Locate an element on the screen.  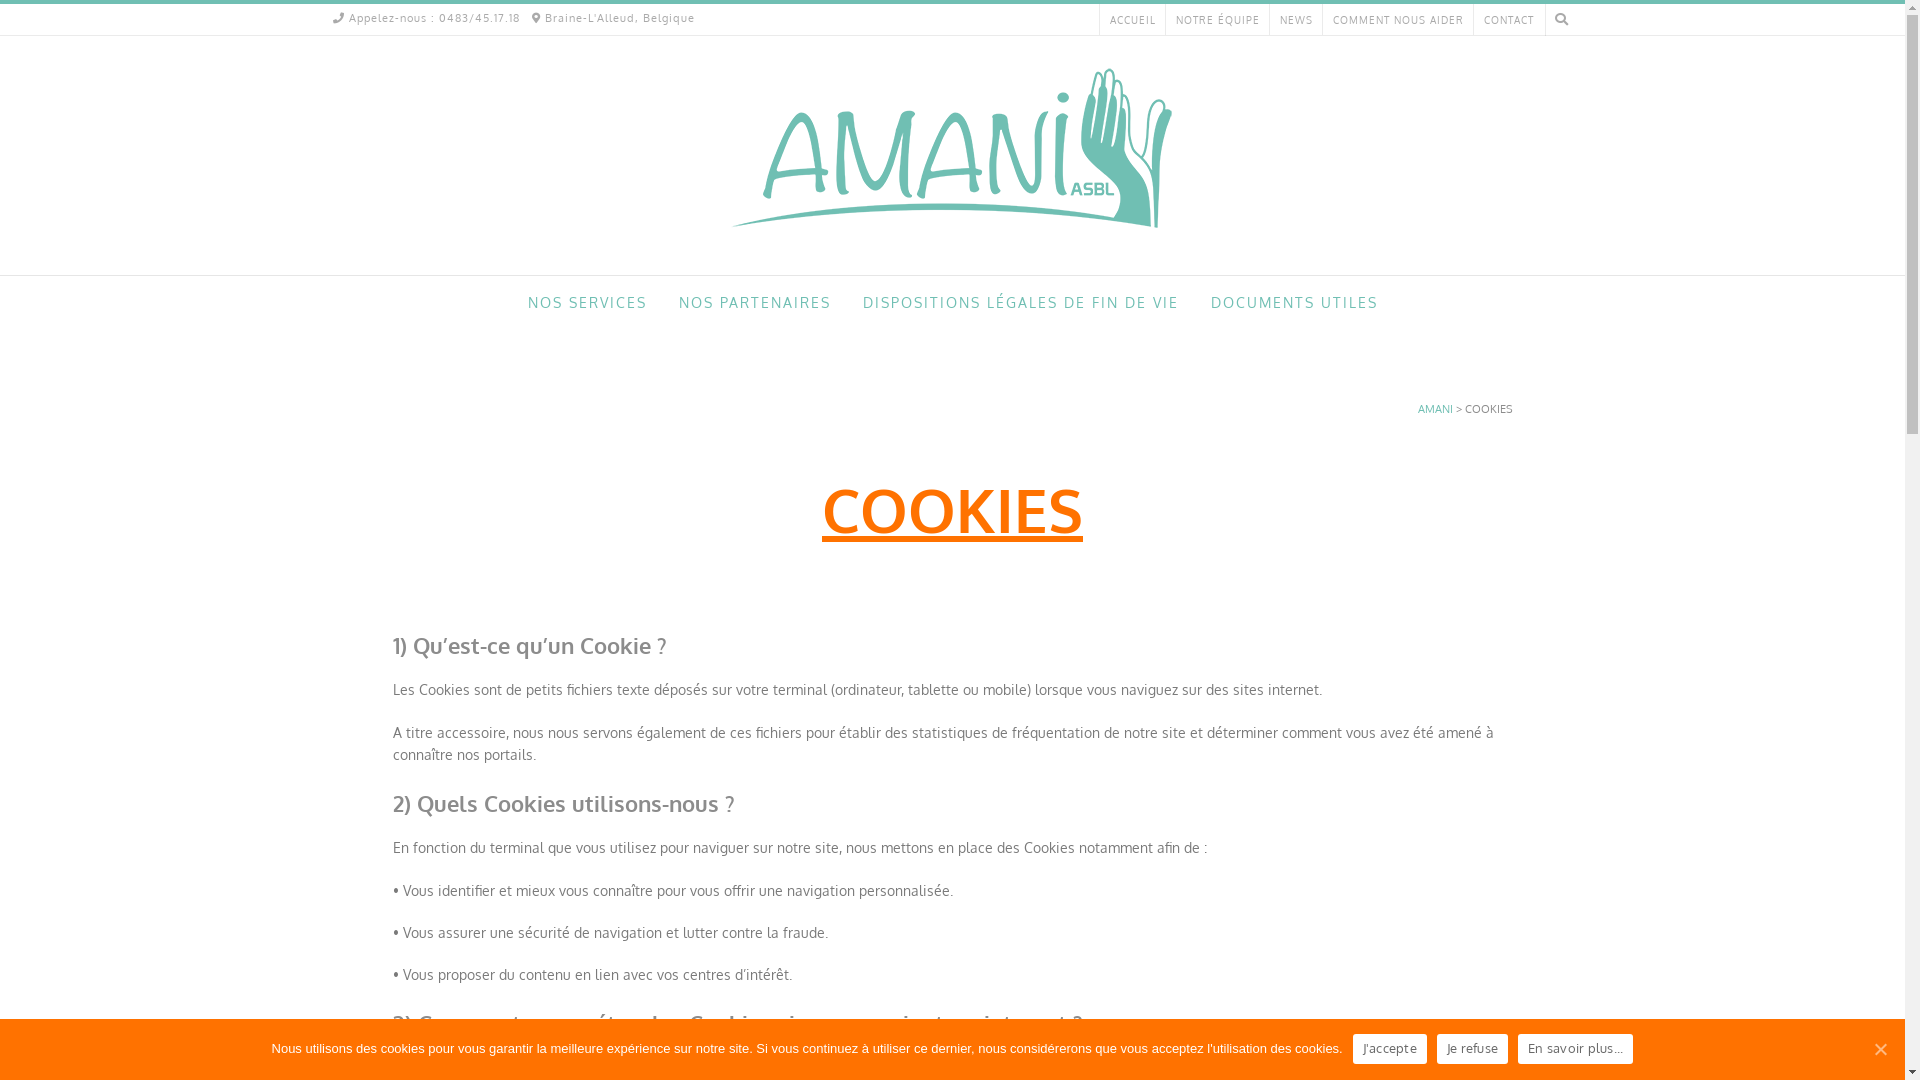
NEWS is located at coordinates (1296, 20).